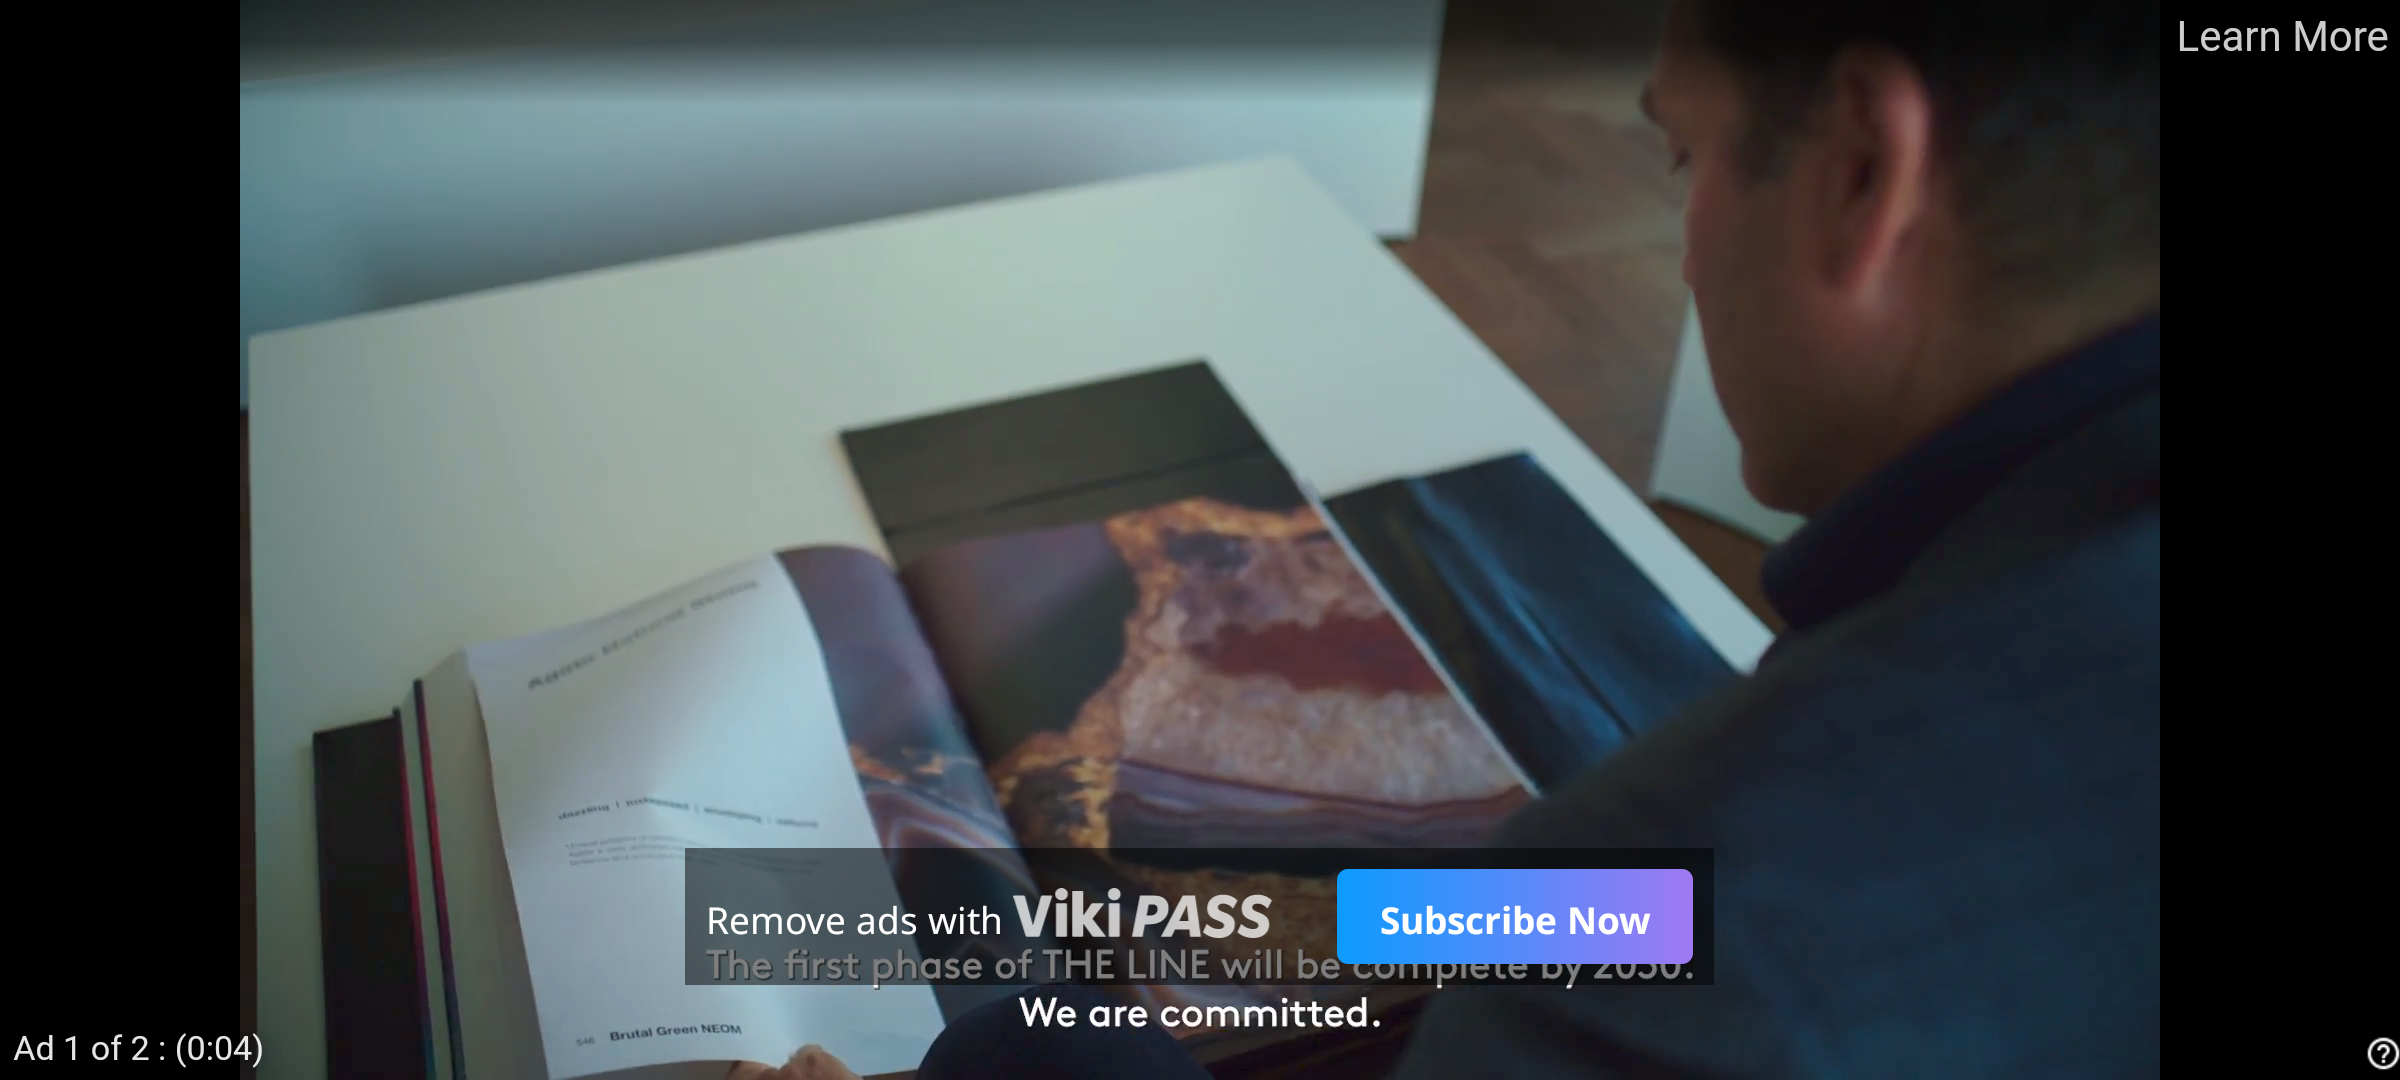 The image size is (2400, 1080). I want to click on Ad 1 of 2 : (0:04), so click(139, 1046).